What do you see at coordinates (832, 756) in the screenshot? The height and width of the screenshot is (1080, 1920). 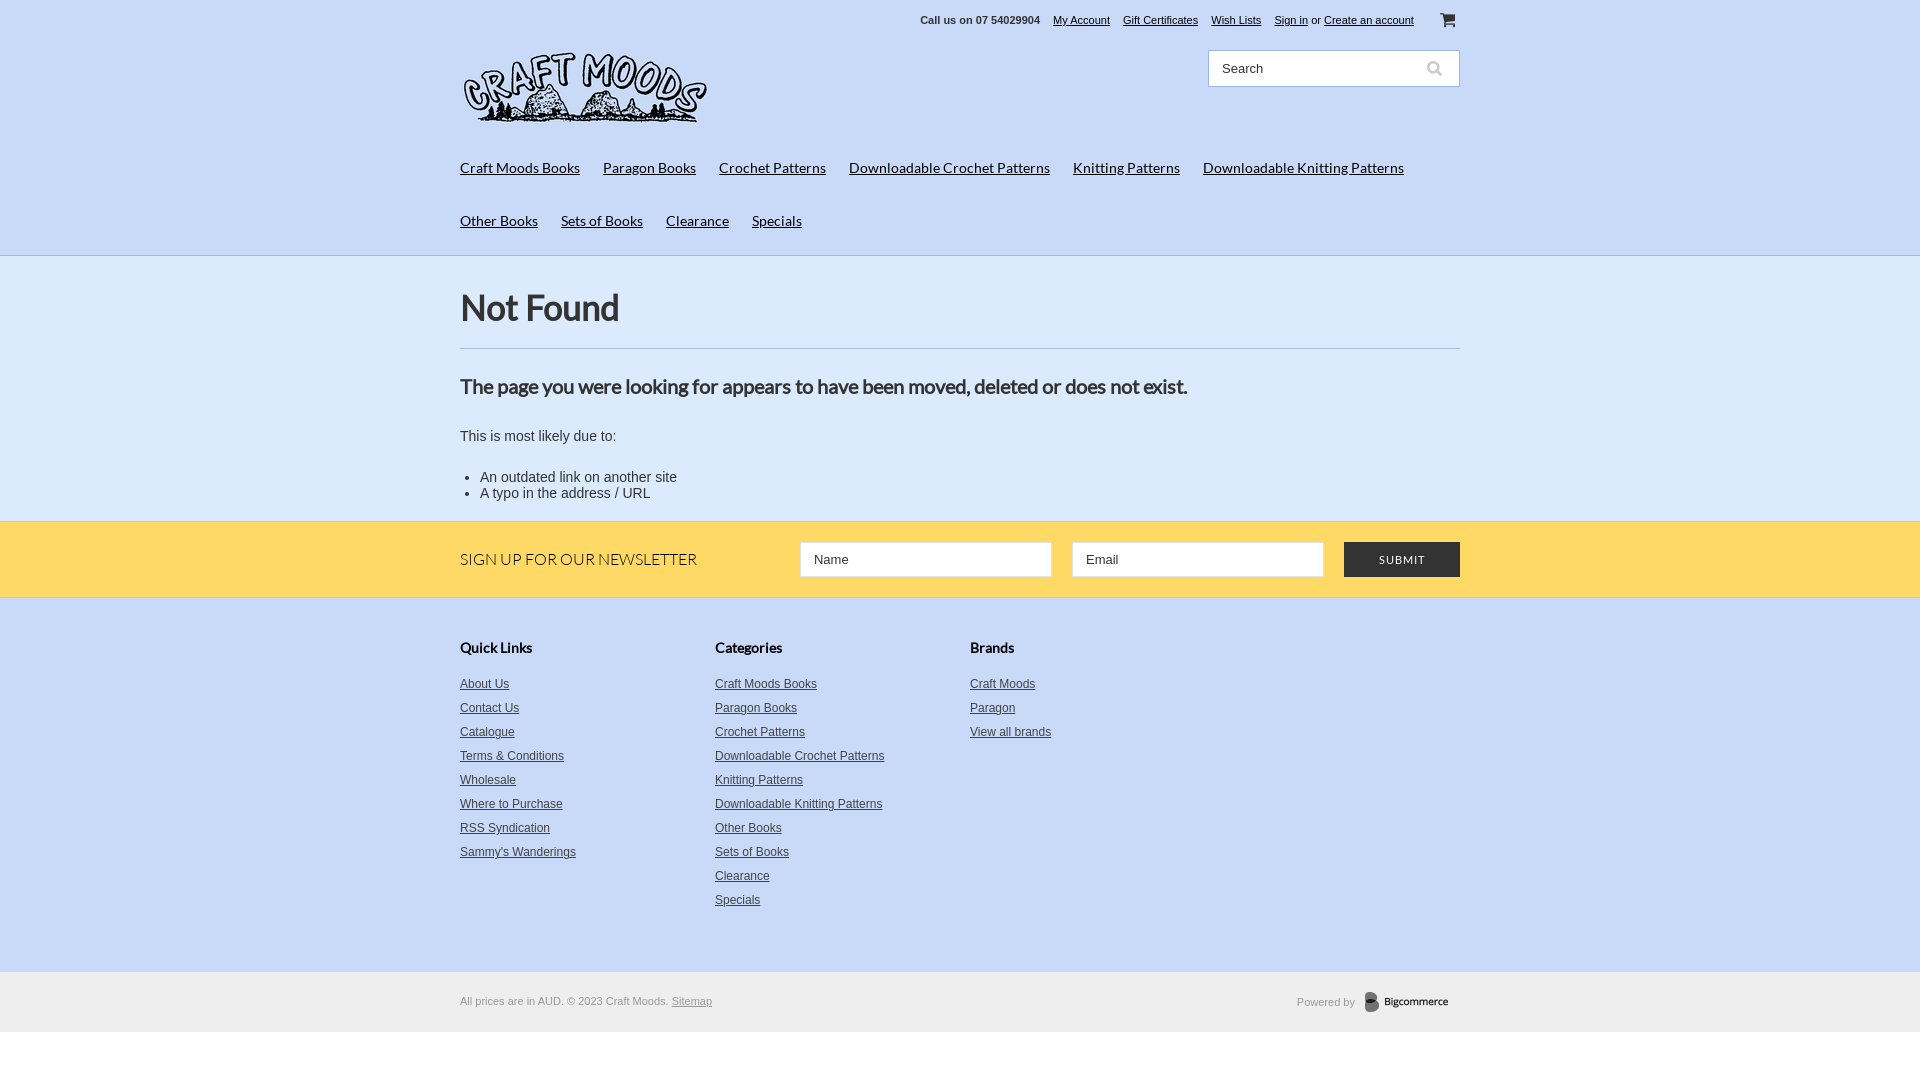 I see `Downloadable Crochet Patterns` at bounding box center [832, 756].